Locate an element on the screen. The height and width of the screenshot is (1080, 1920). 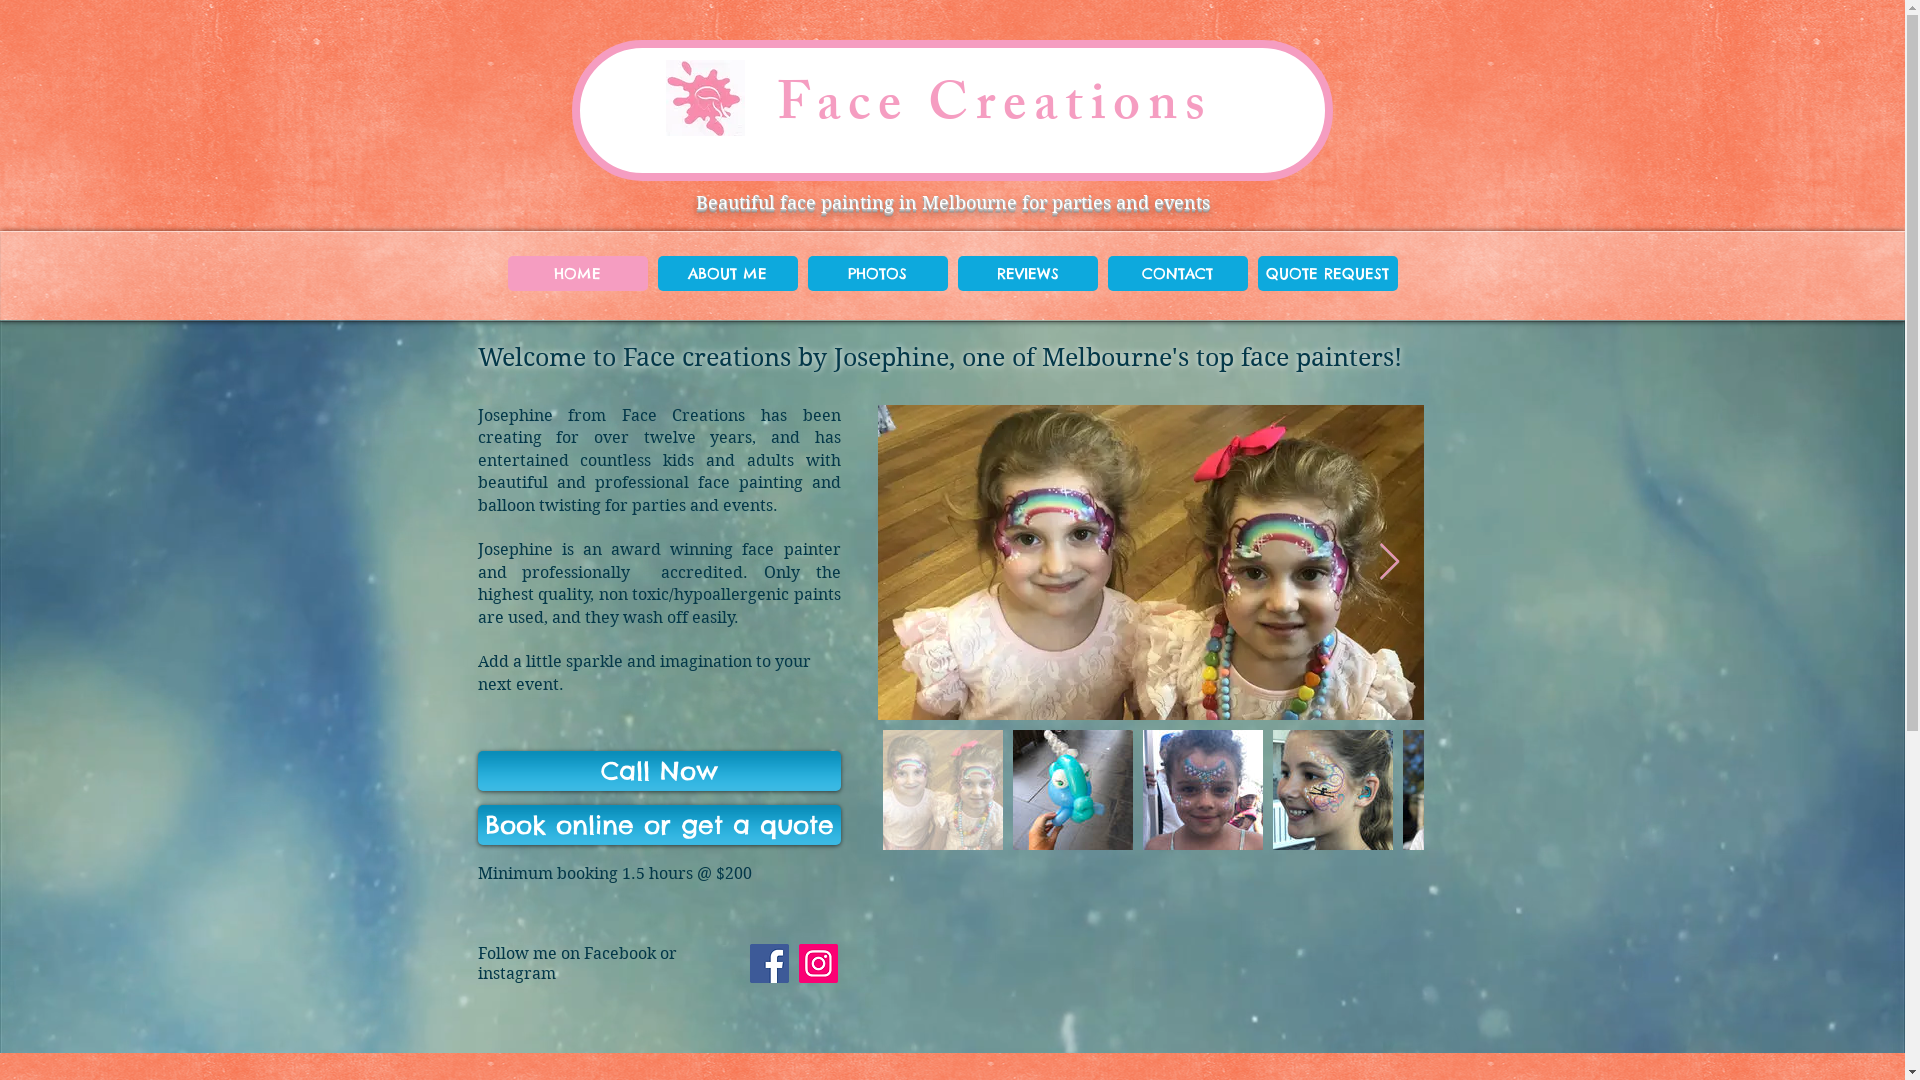
ABOUT ME is located at coordinates (728, 274).